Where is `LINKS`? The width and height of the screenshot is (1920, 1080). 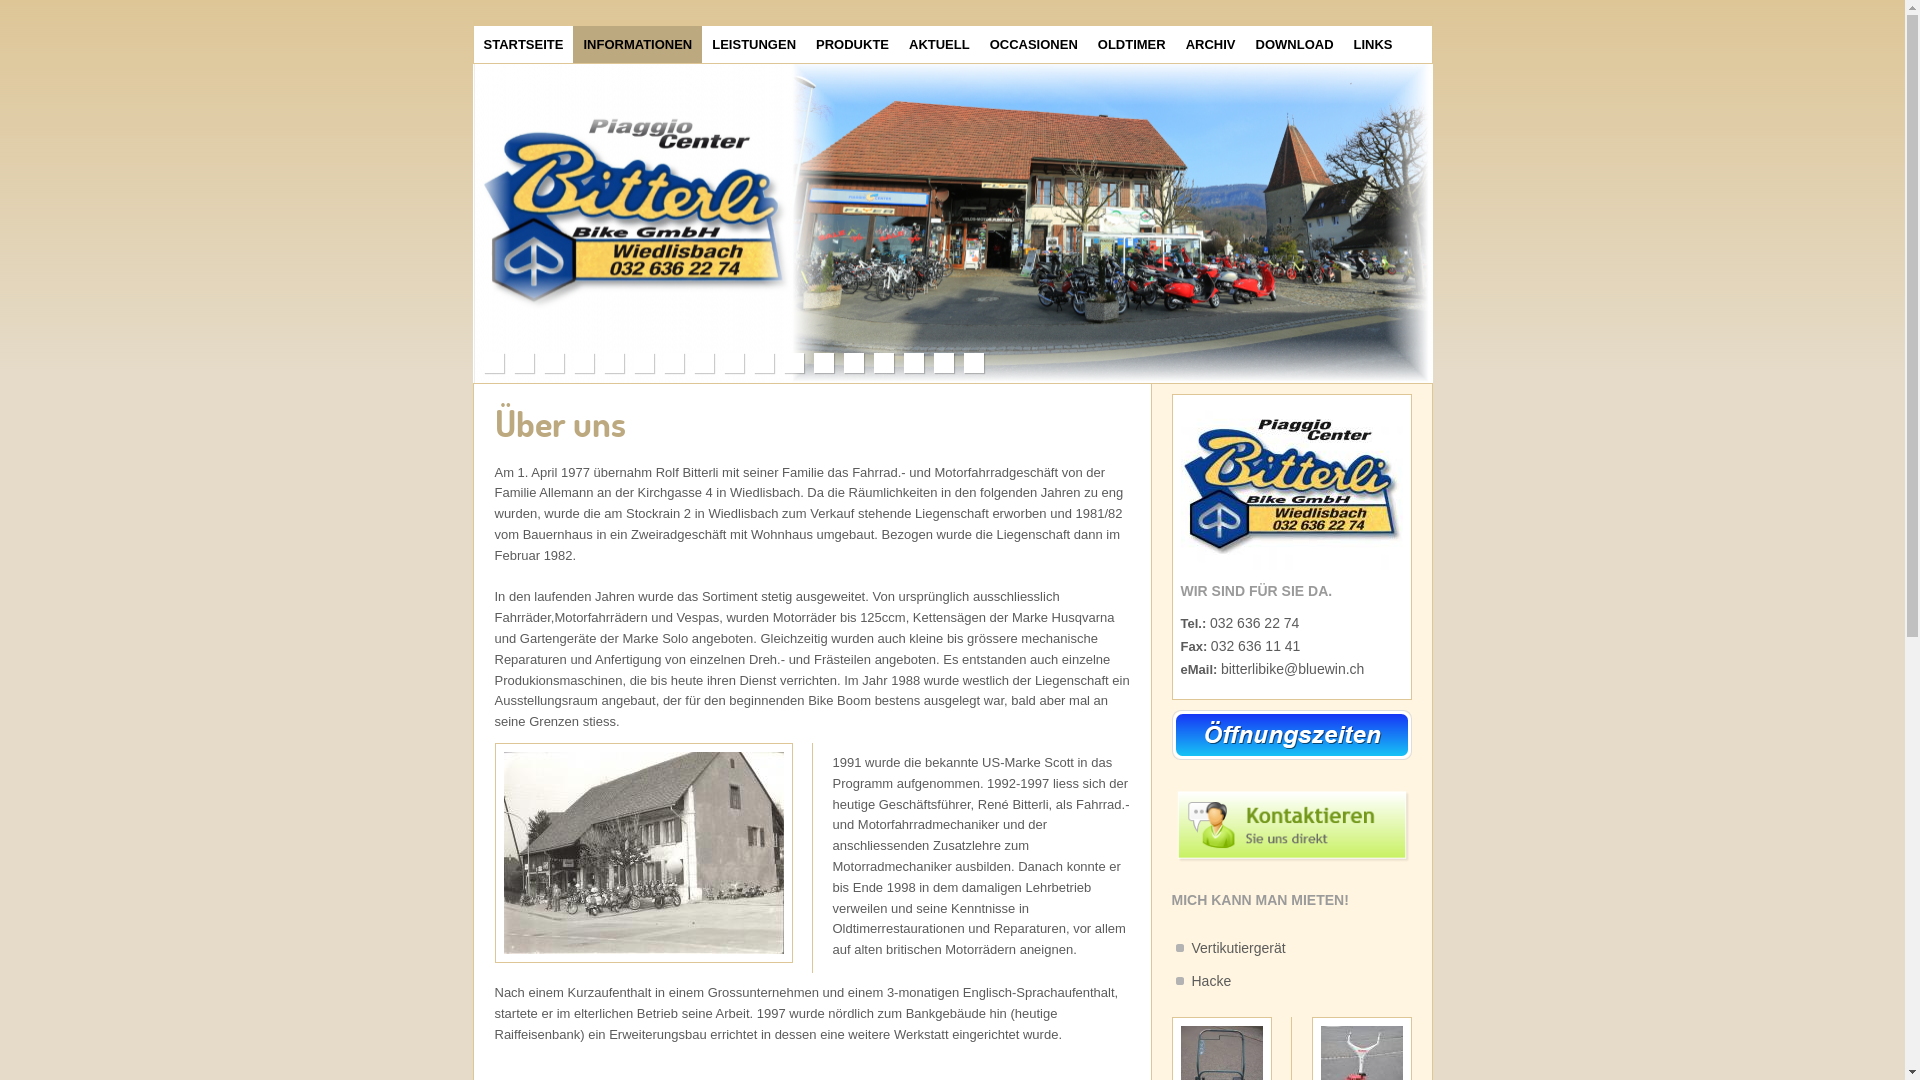
LINKS is located at coordinates (1374, 44).